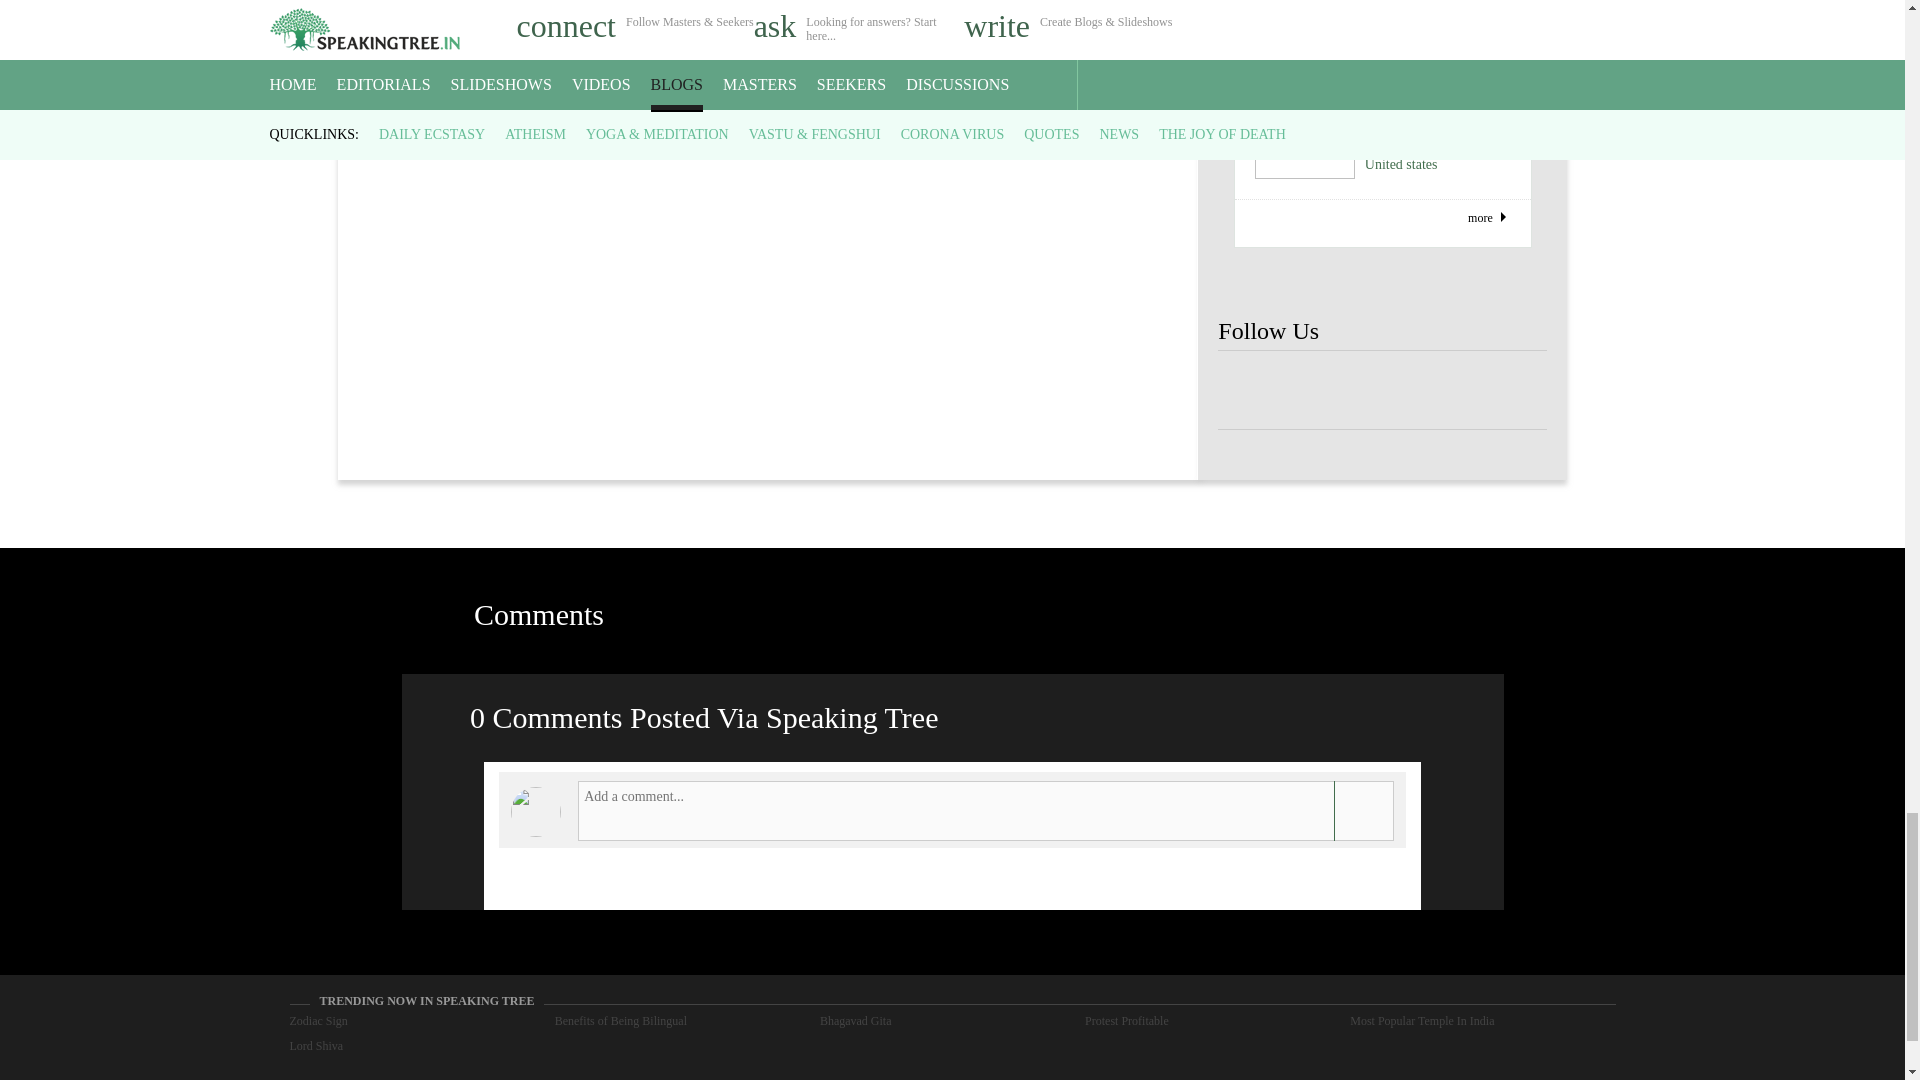 This screenshot has width=1920, height=1080. What do you see at coordinates (1316, 390) in the screenshot?
I see `Speaking Tree FaceBook` at bounding box center [1316, 390].